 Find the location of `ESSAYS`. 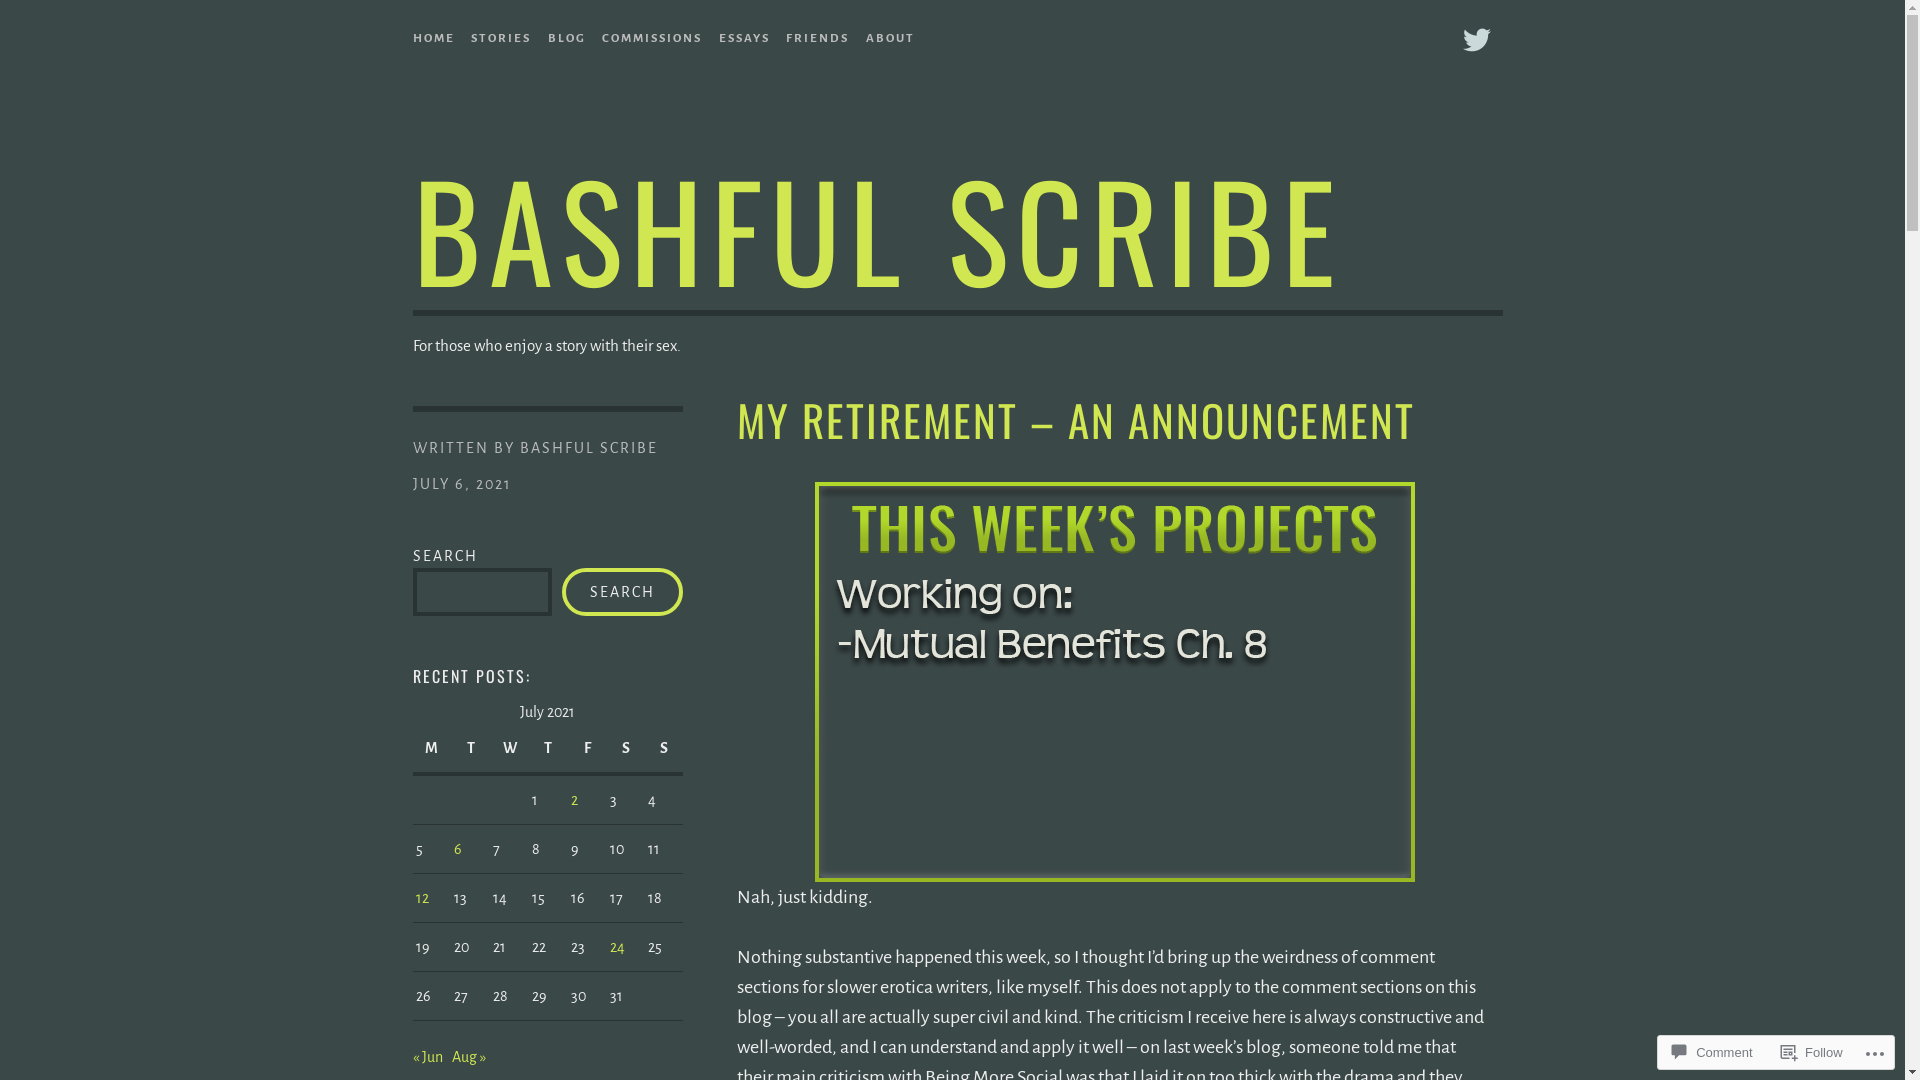

ESSAYS is located at coordinates (744, 34).